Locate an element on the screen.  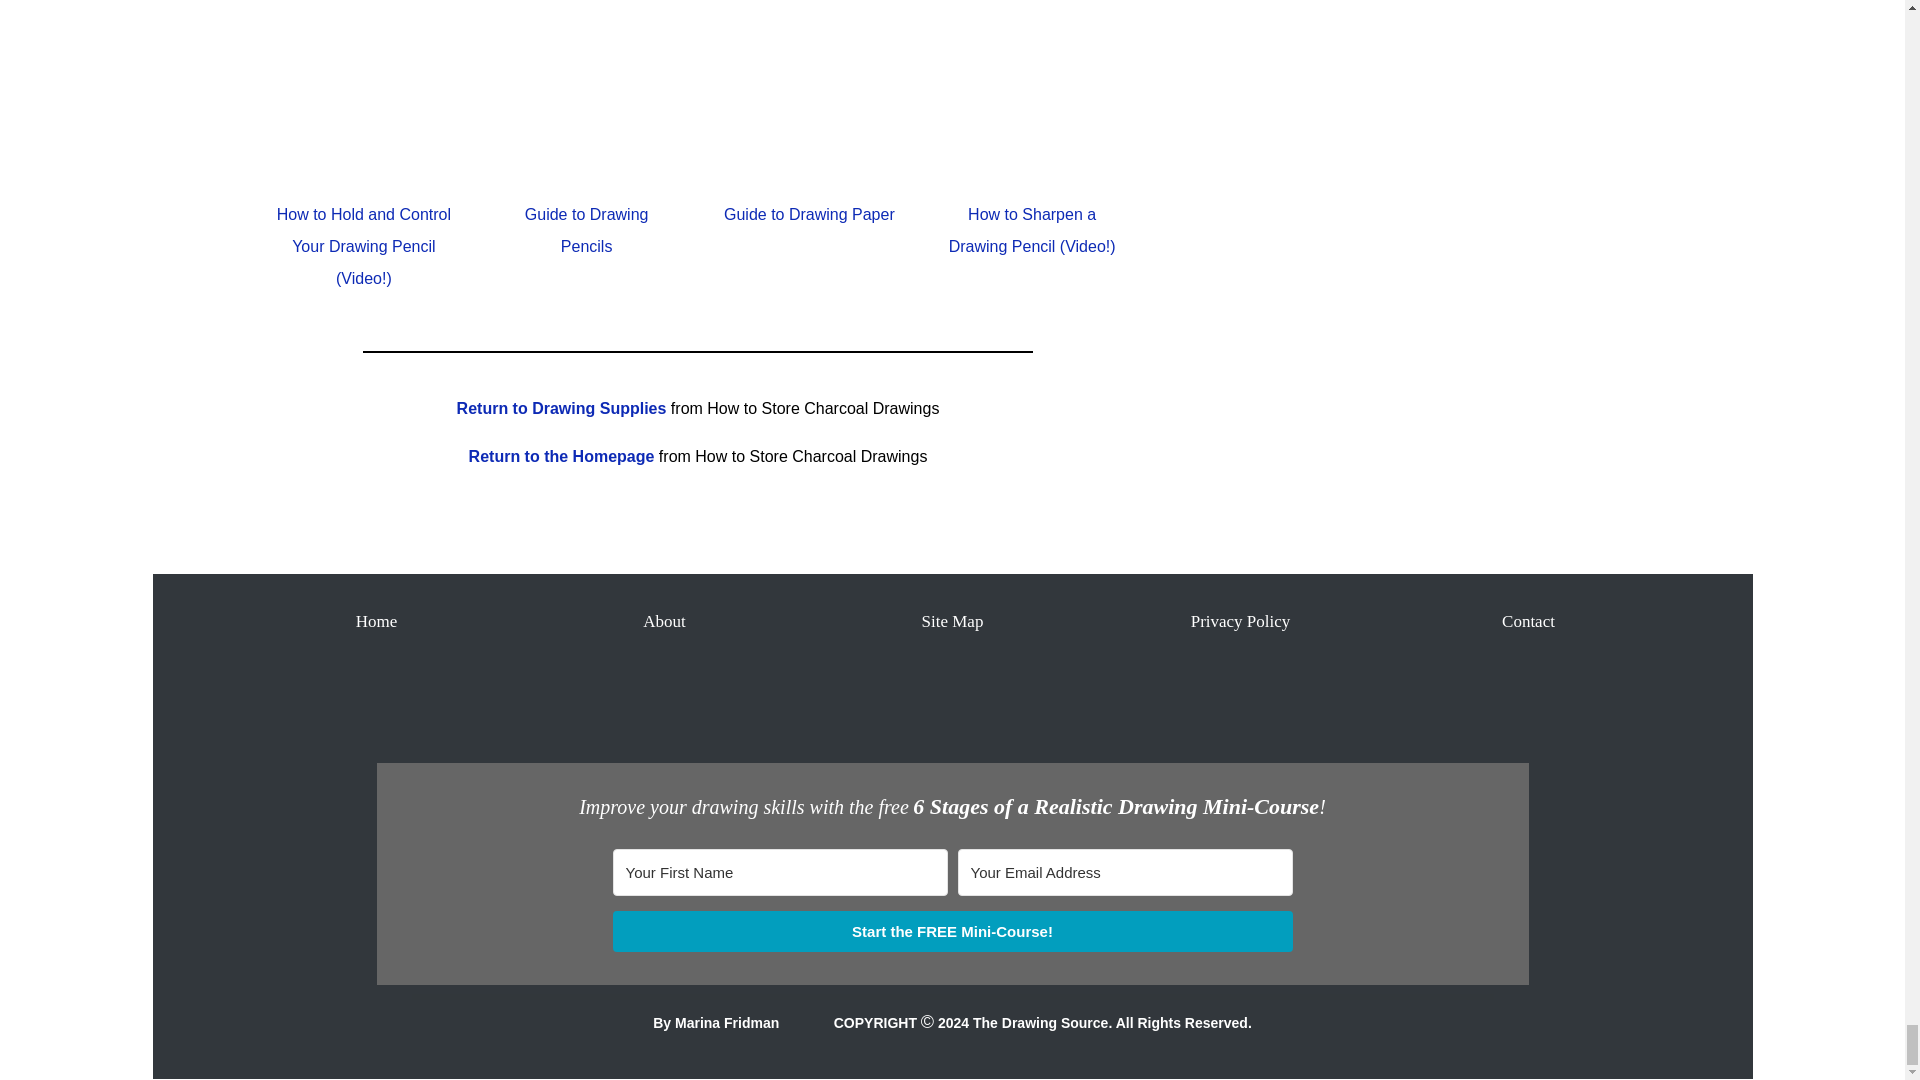
Return to the Homepage is located at coordinates (561, 456).